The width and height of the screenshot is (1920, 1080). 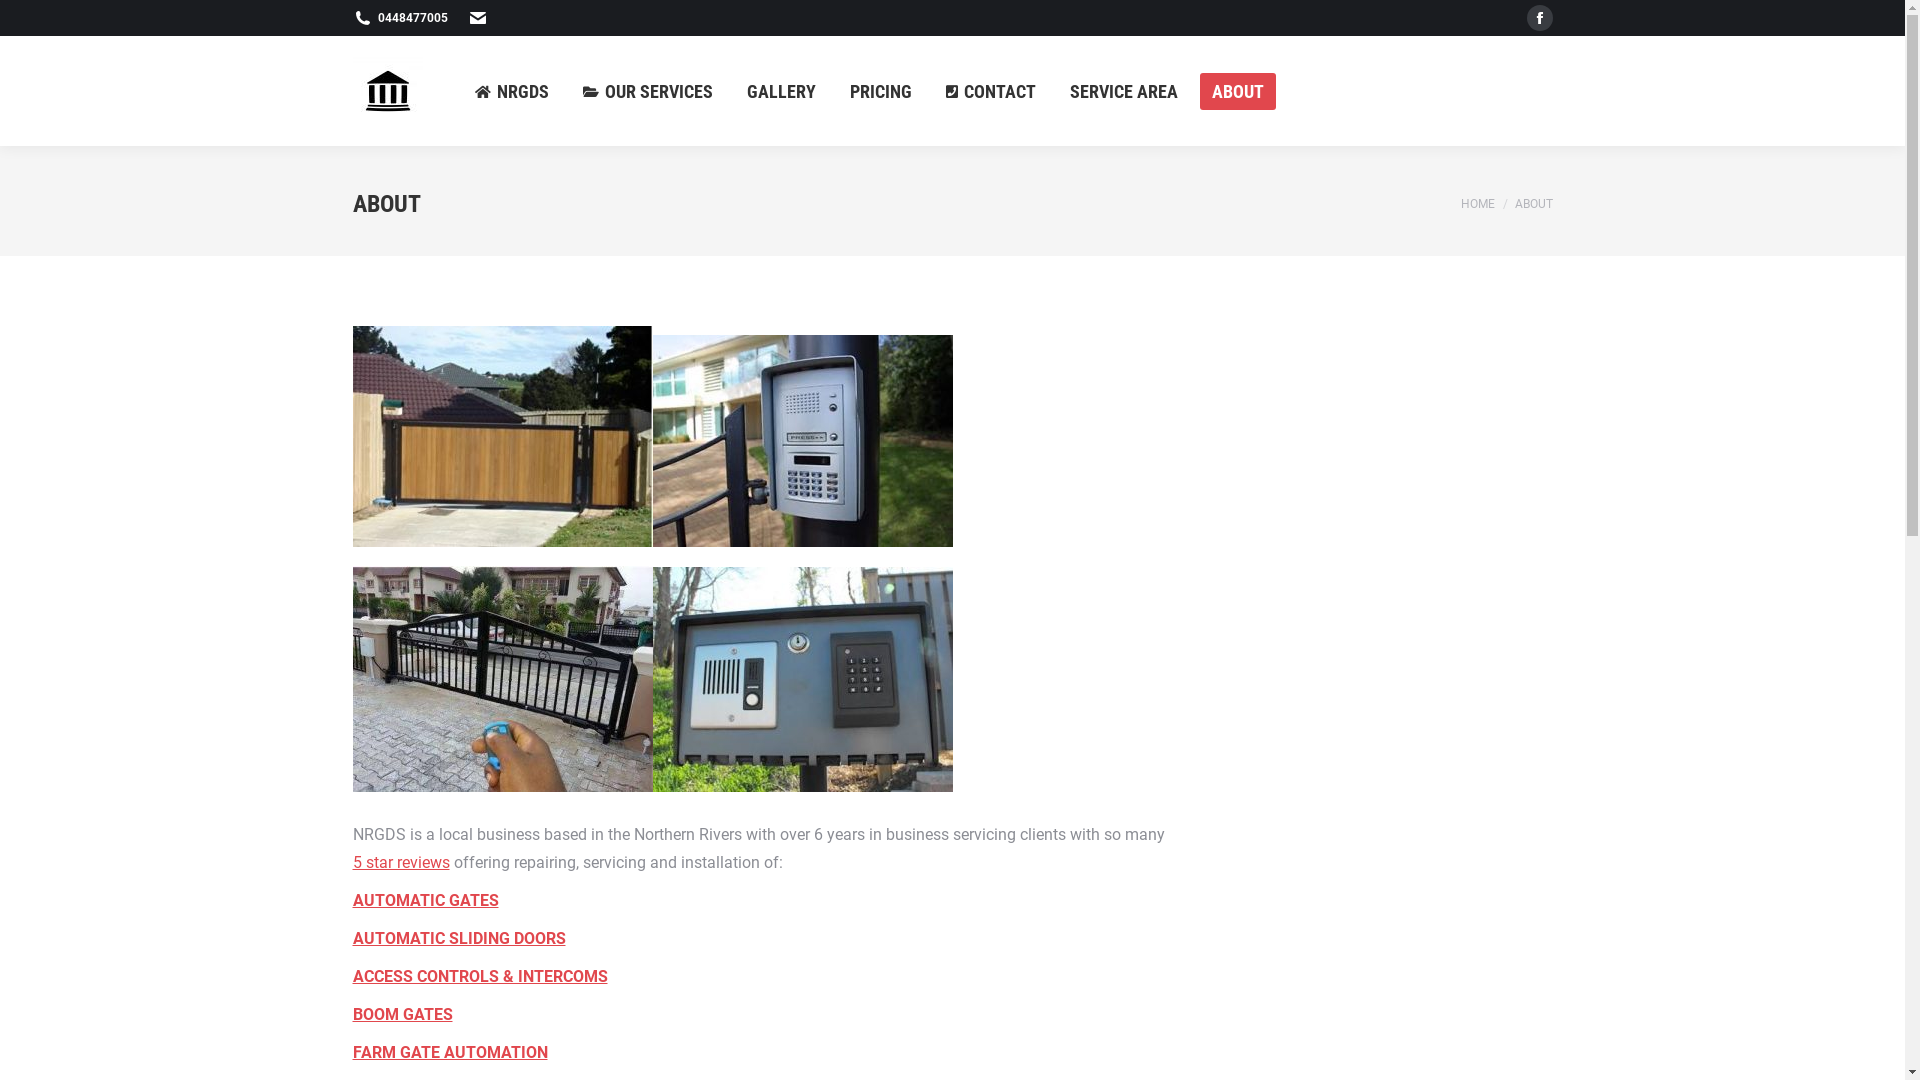 I want to click on NRGDS, so click(x=511, y=90).